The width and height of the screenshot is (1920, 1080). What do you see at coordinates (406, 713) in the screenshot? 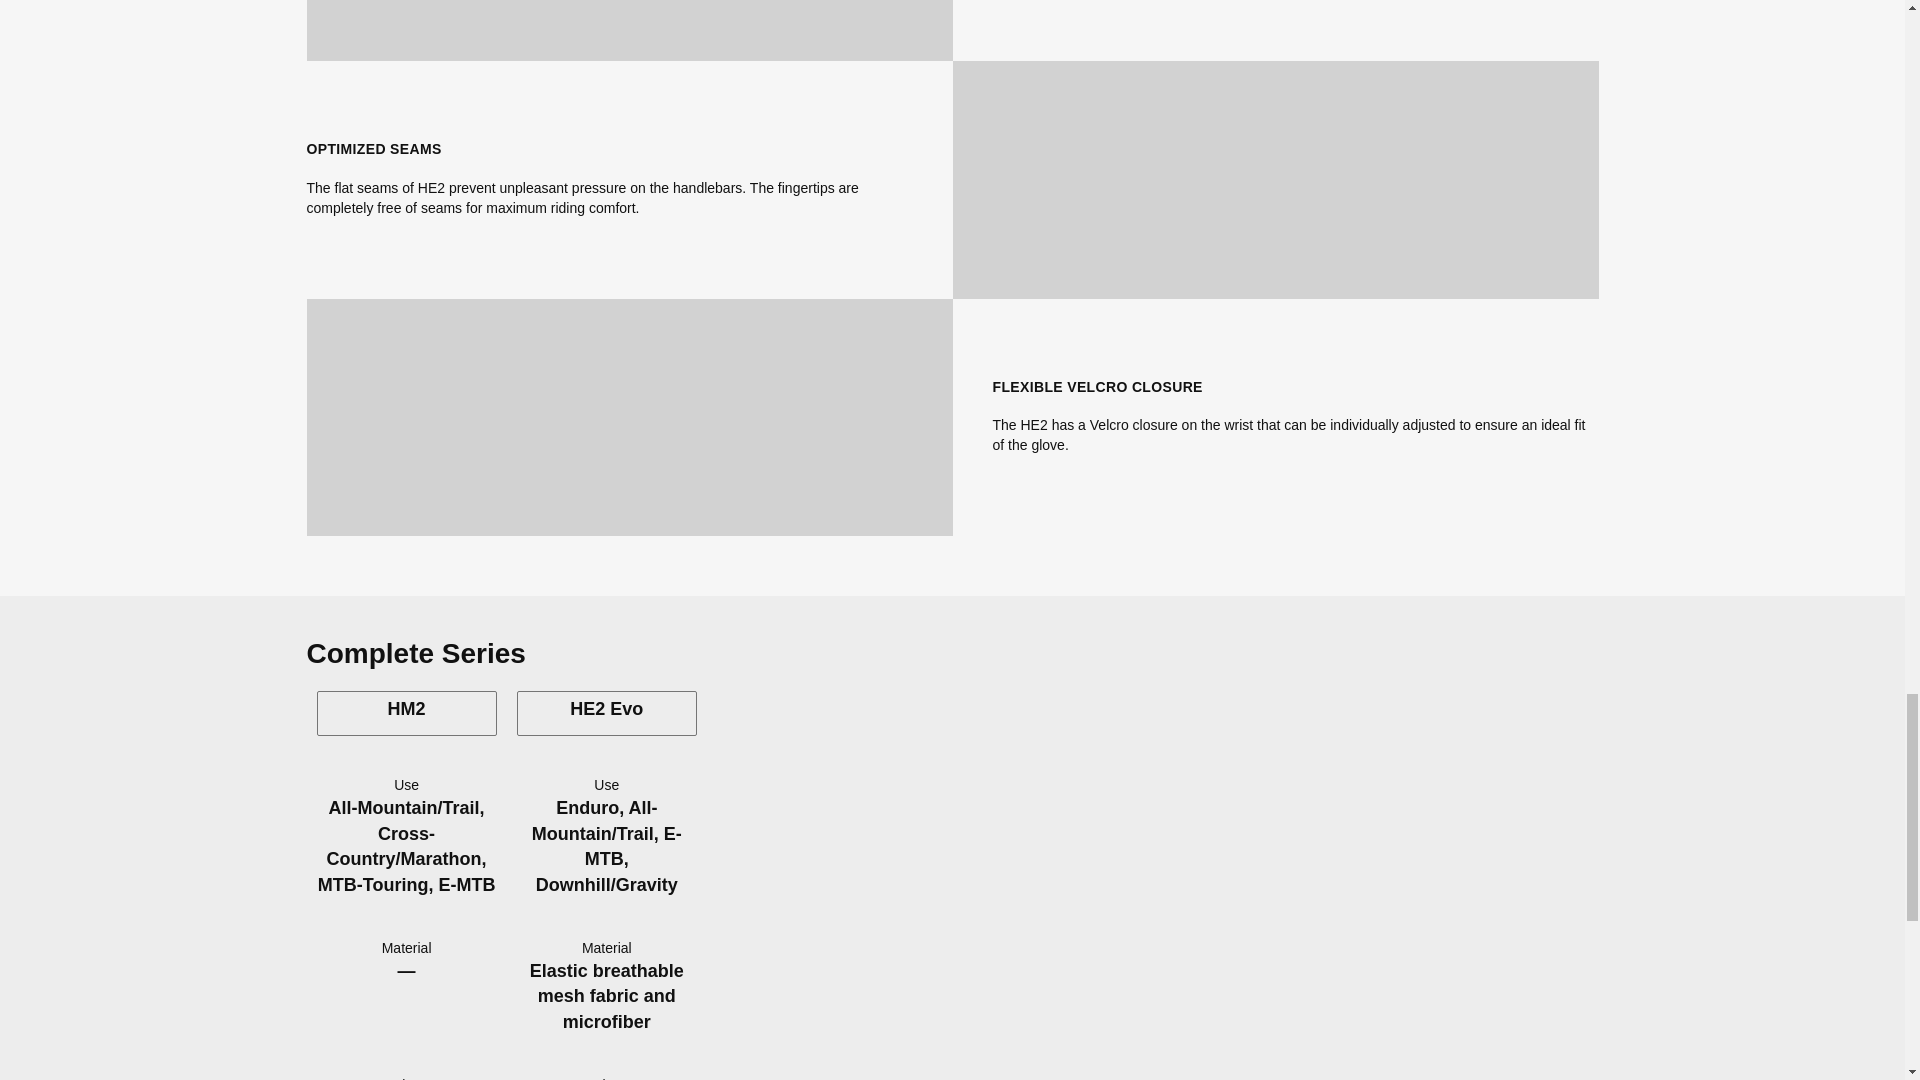
I see `HM2` at bounding box center [406, 713].